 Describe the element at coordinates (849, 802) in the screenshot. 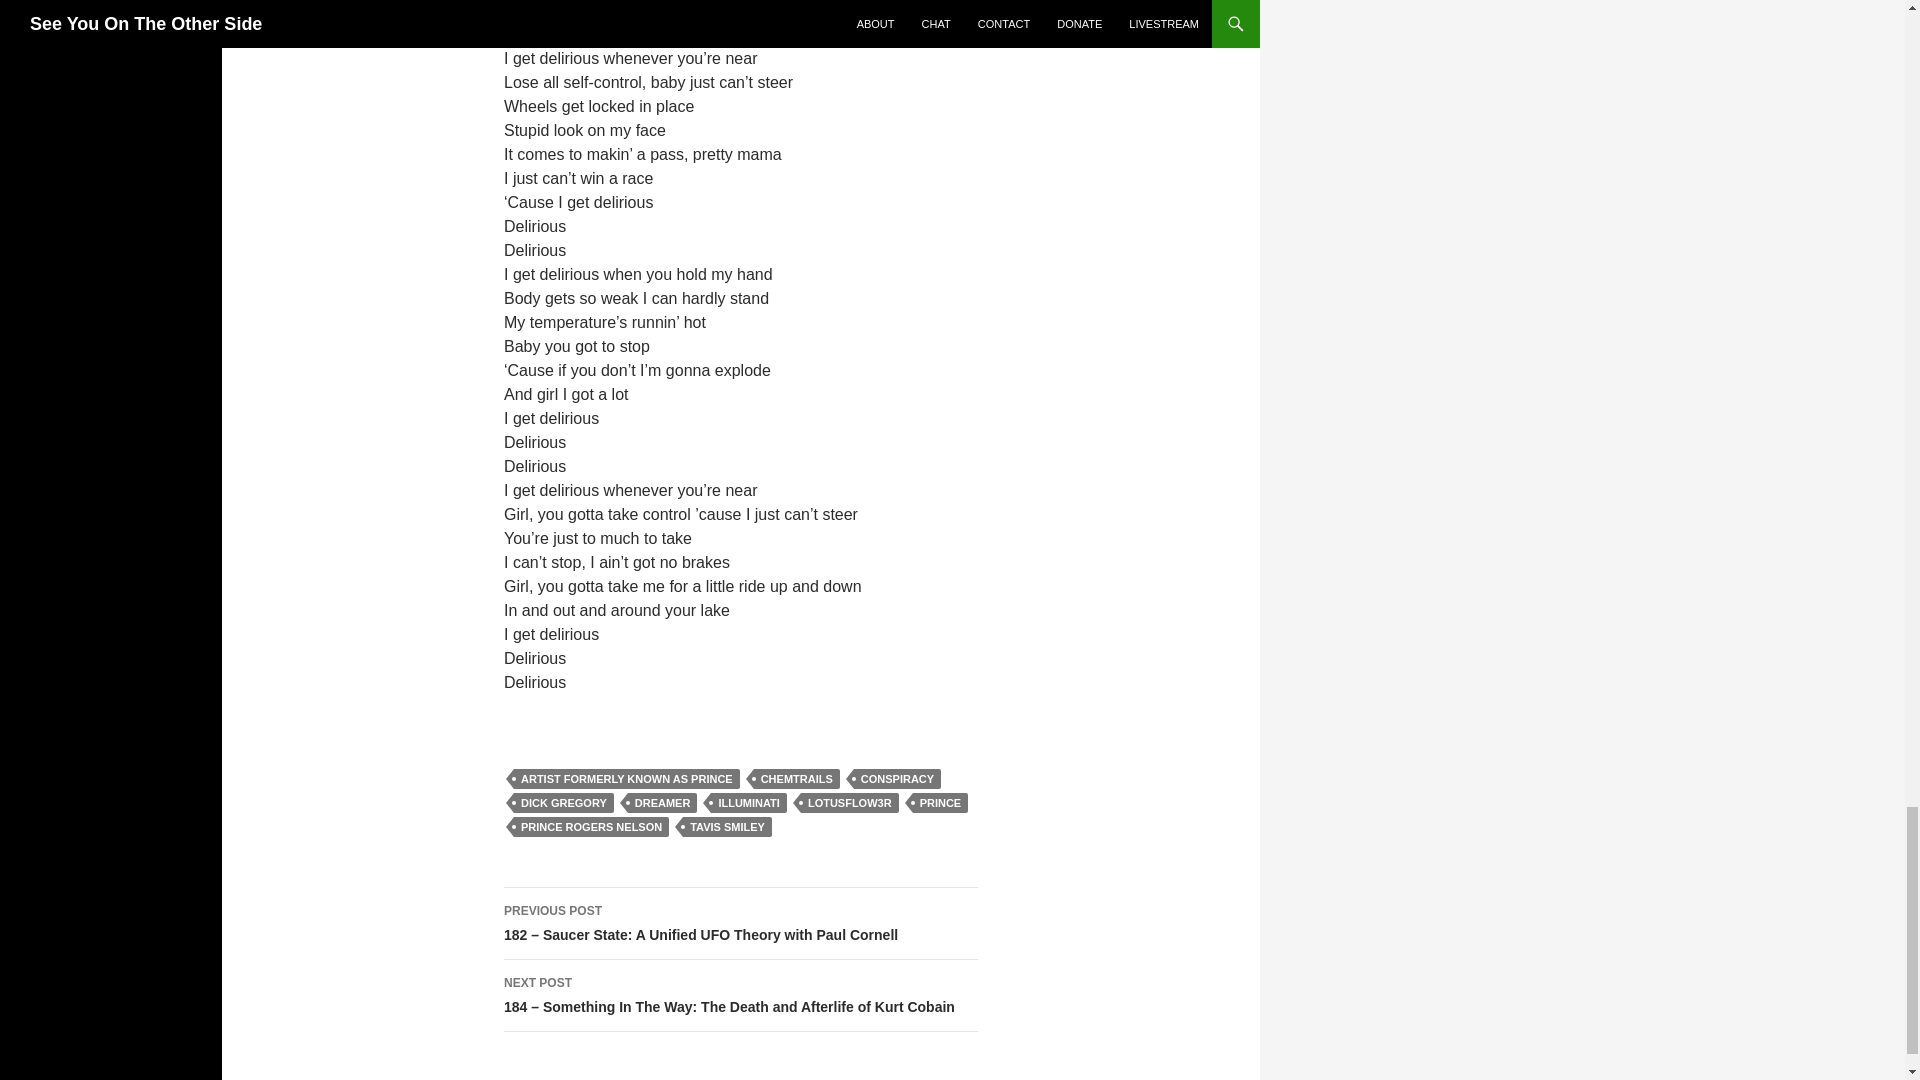

I see `LOTUSFLOW3R` at that location.